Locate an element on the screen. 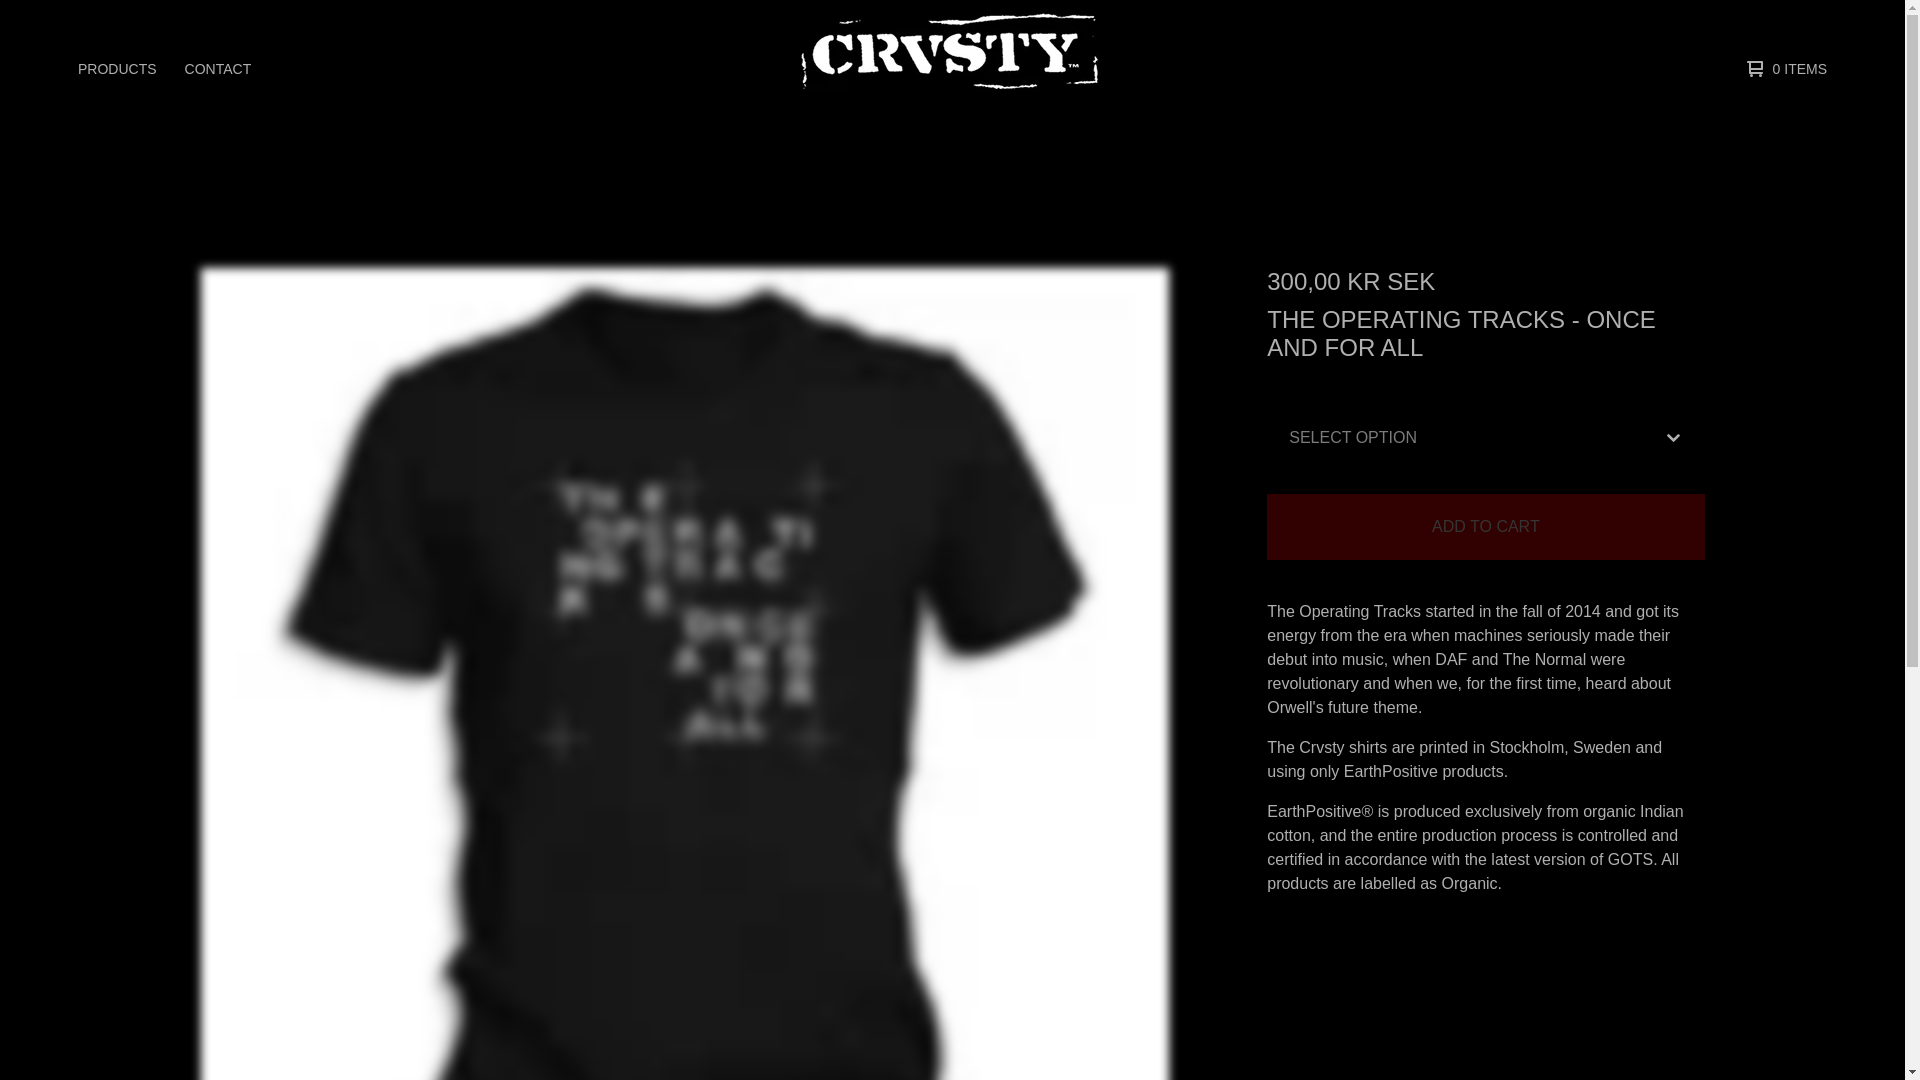 This screenshot has width=1920, height=1080. CONTACT is located at coordinates (218, 69).